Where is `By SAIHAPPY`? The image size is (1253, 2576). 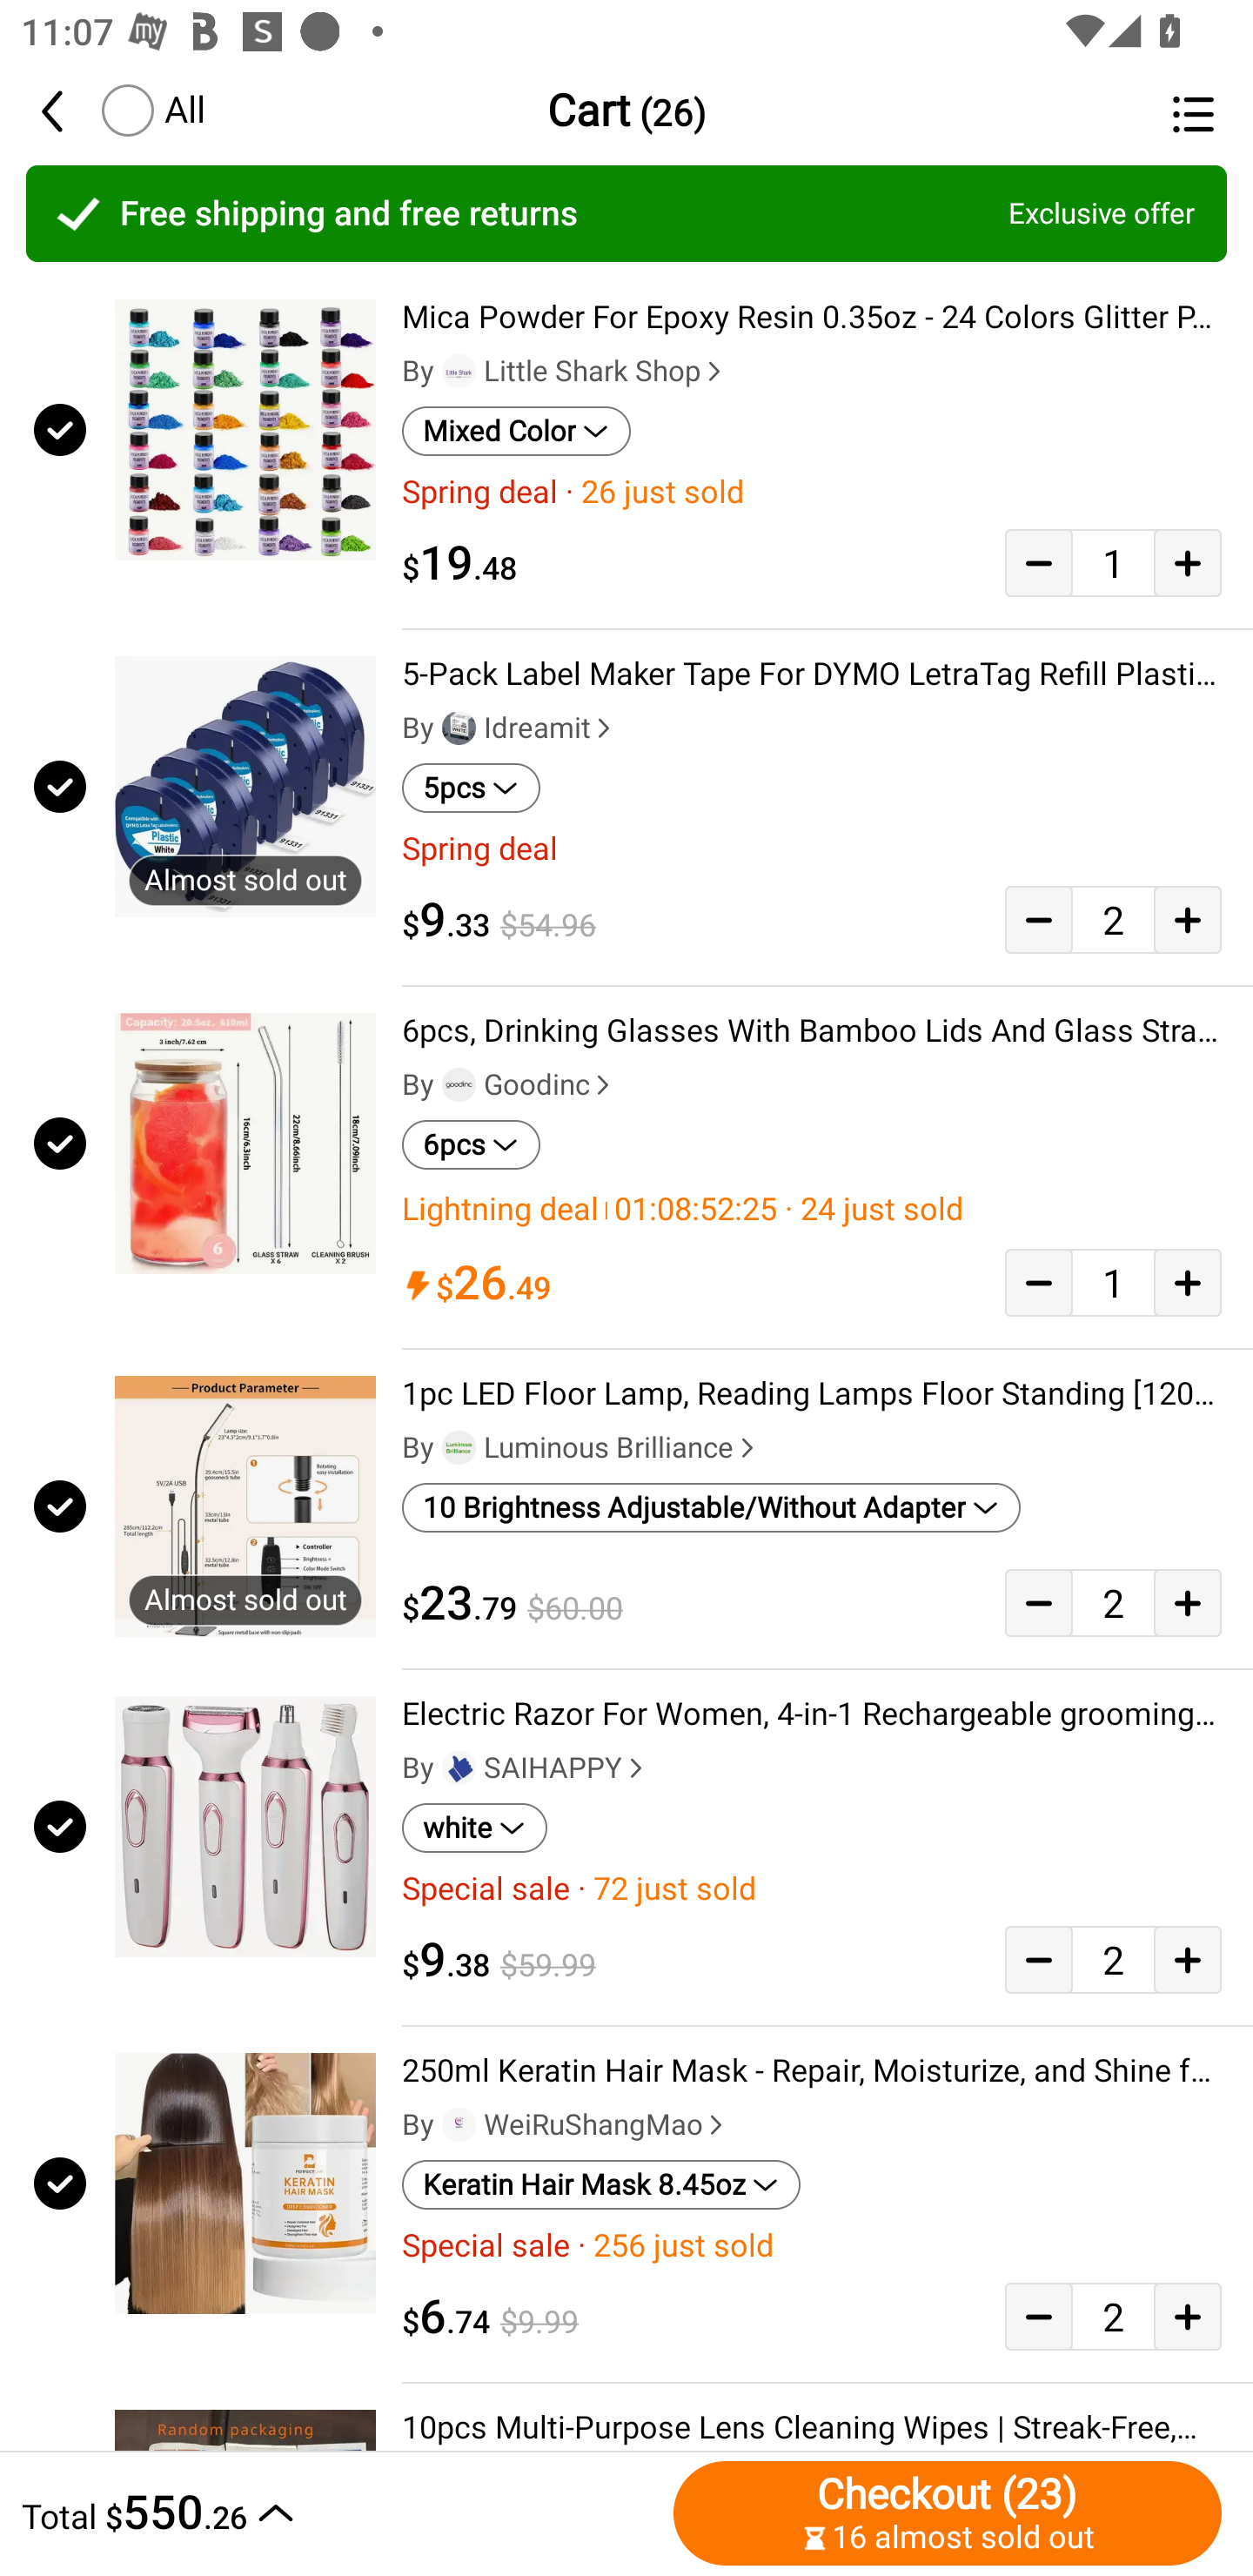
By SAIHAPPY is located at coordinates (526, 1768).